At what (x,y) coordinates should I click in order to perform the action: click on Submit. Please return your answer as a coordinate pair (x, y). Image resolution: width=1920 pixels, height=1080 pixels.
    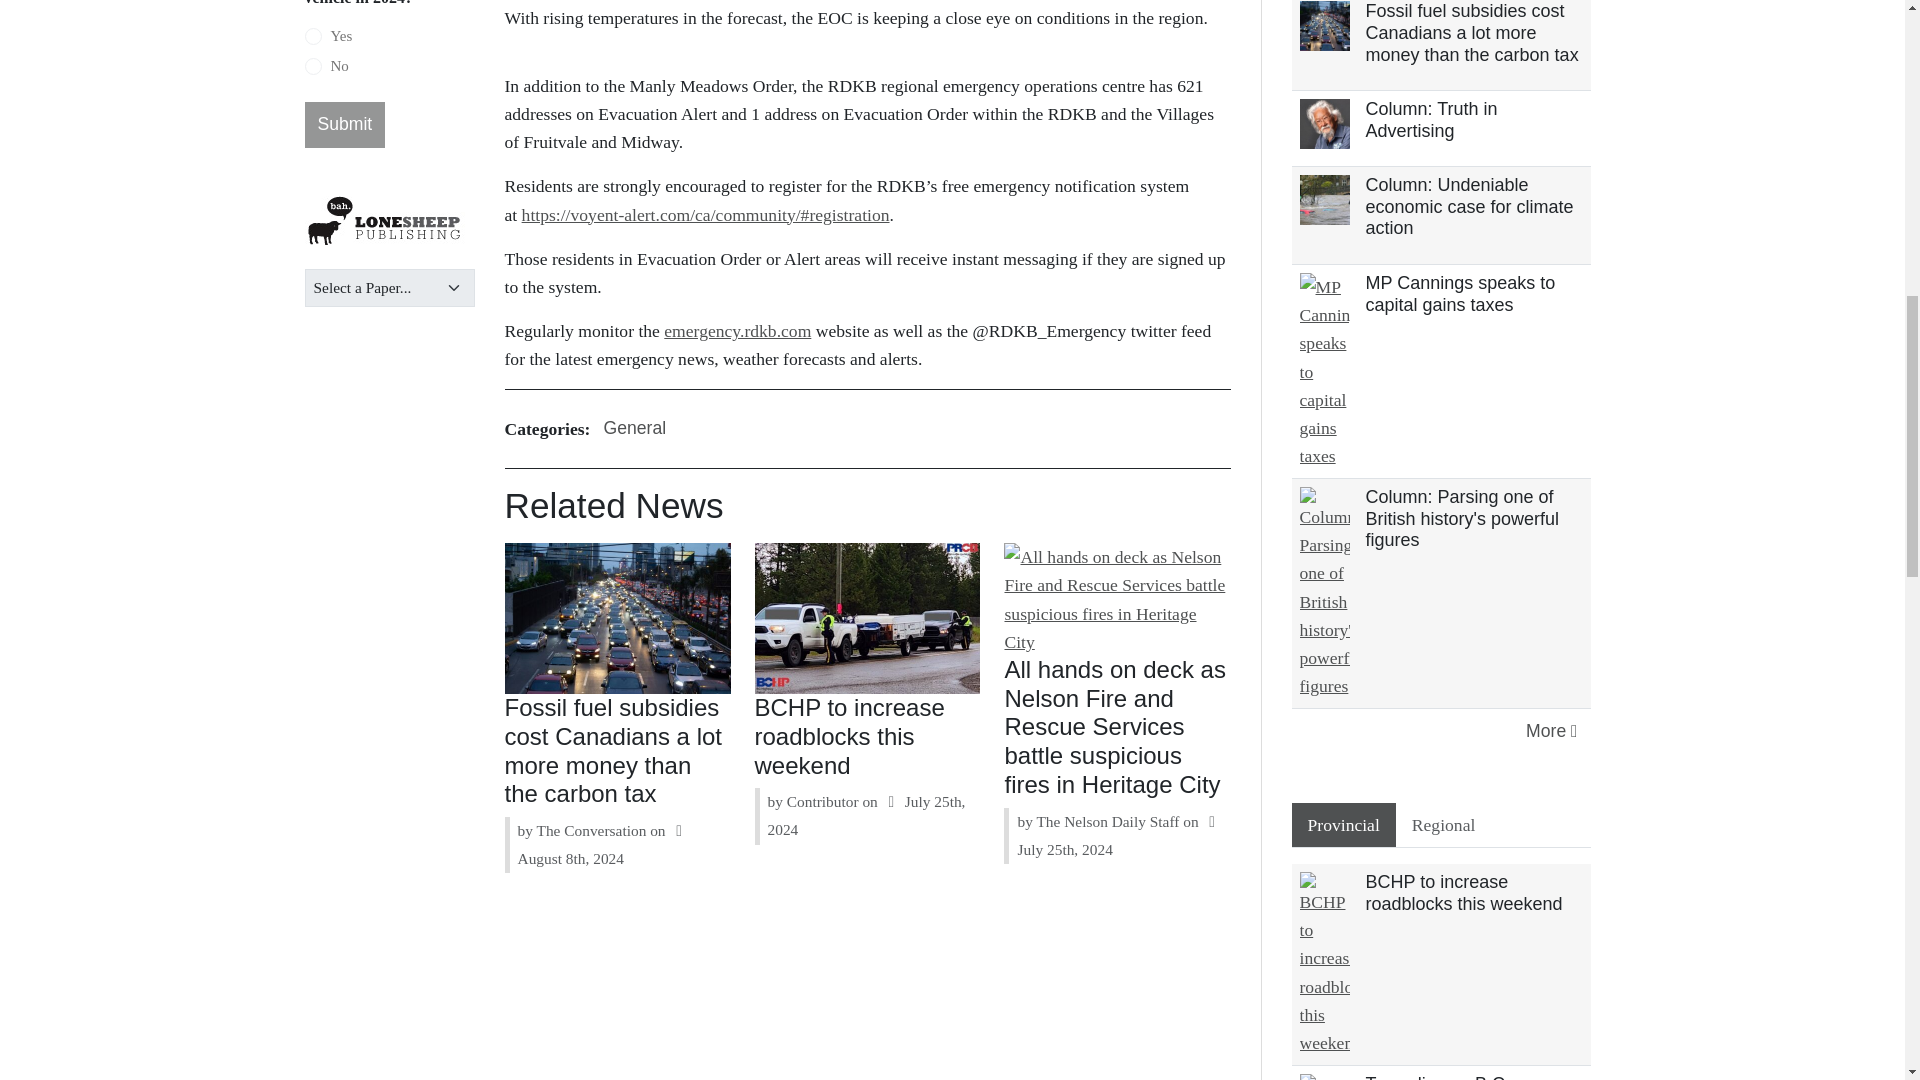
    Looking at the image, I should click on (344, 124).